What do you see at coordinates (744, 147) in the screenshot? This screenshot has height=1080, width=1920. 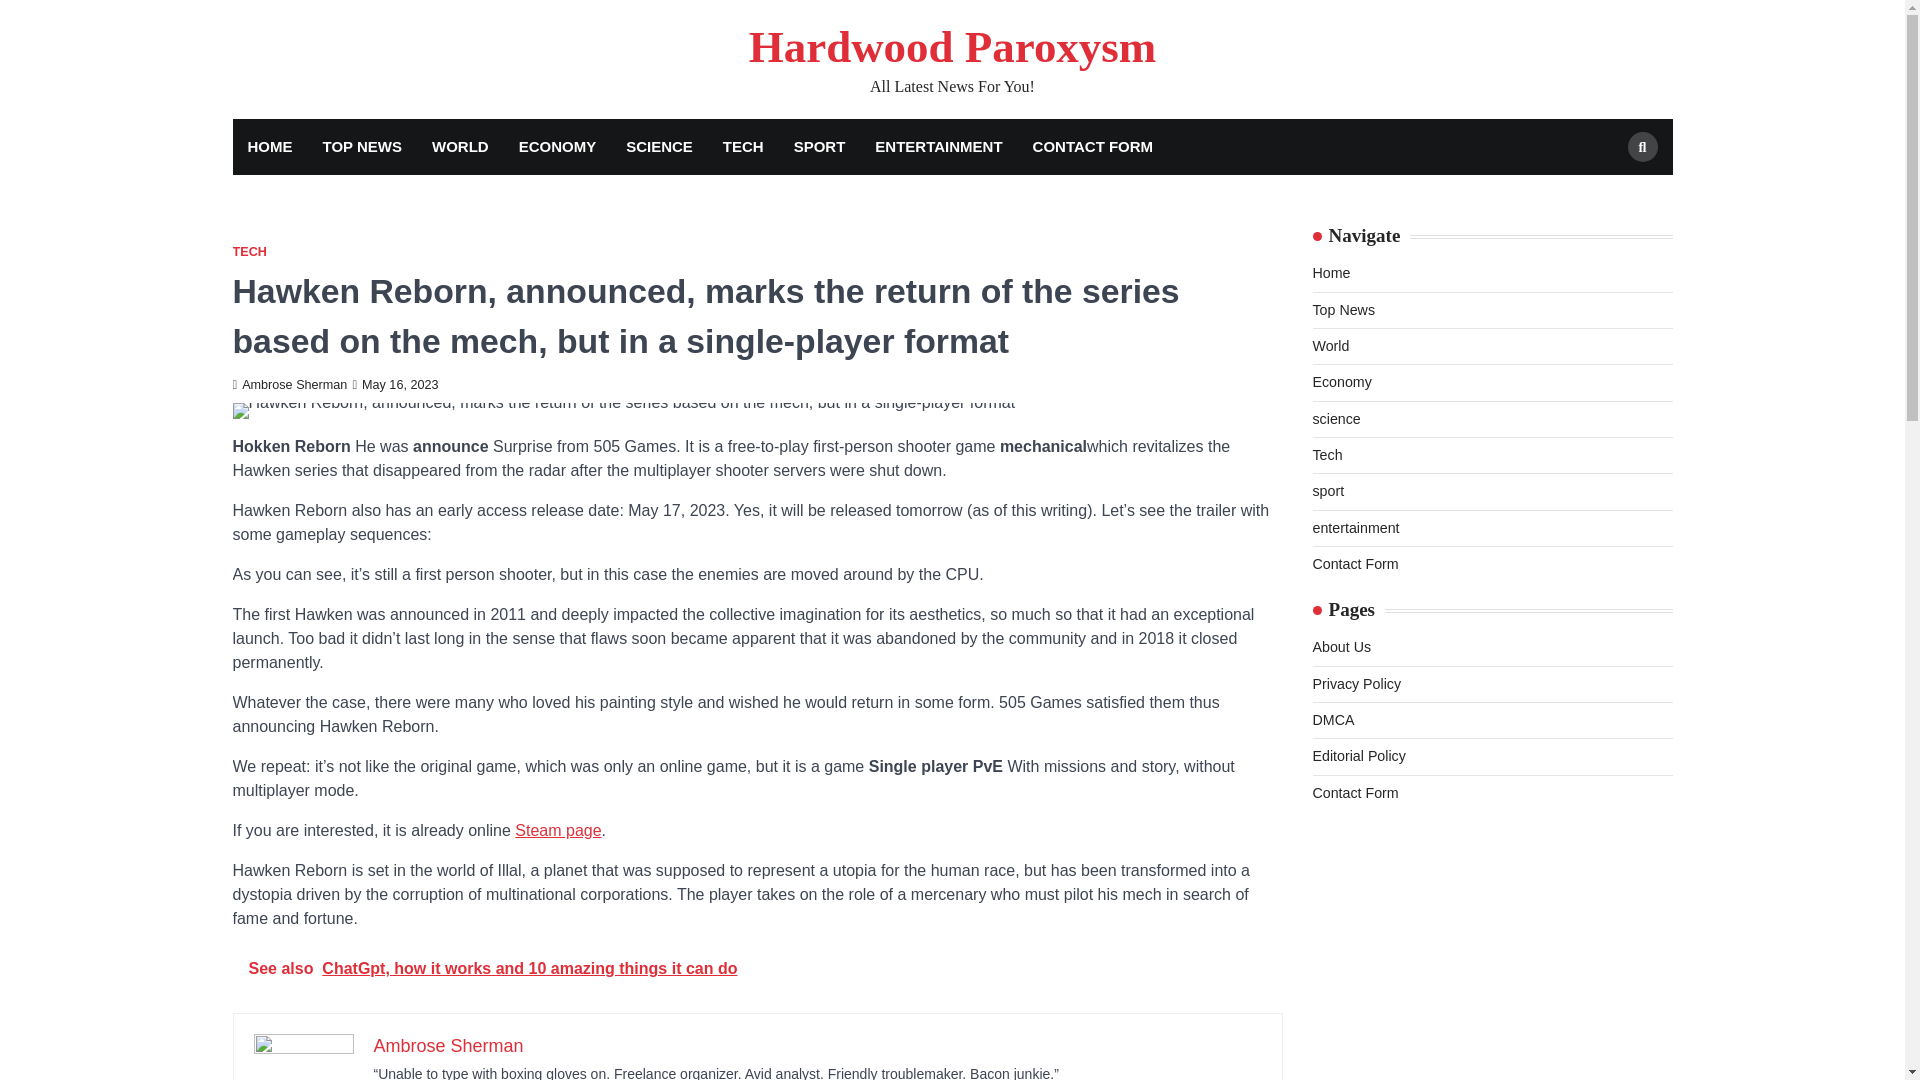 I see `TECH` at bounding box center [744, 147].